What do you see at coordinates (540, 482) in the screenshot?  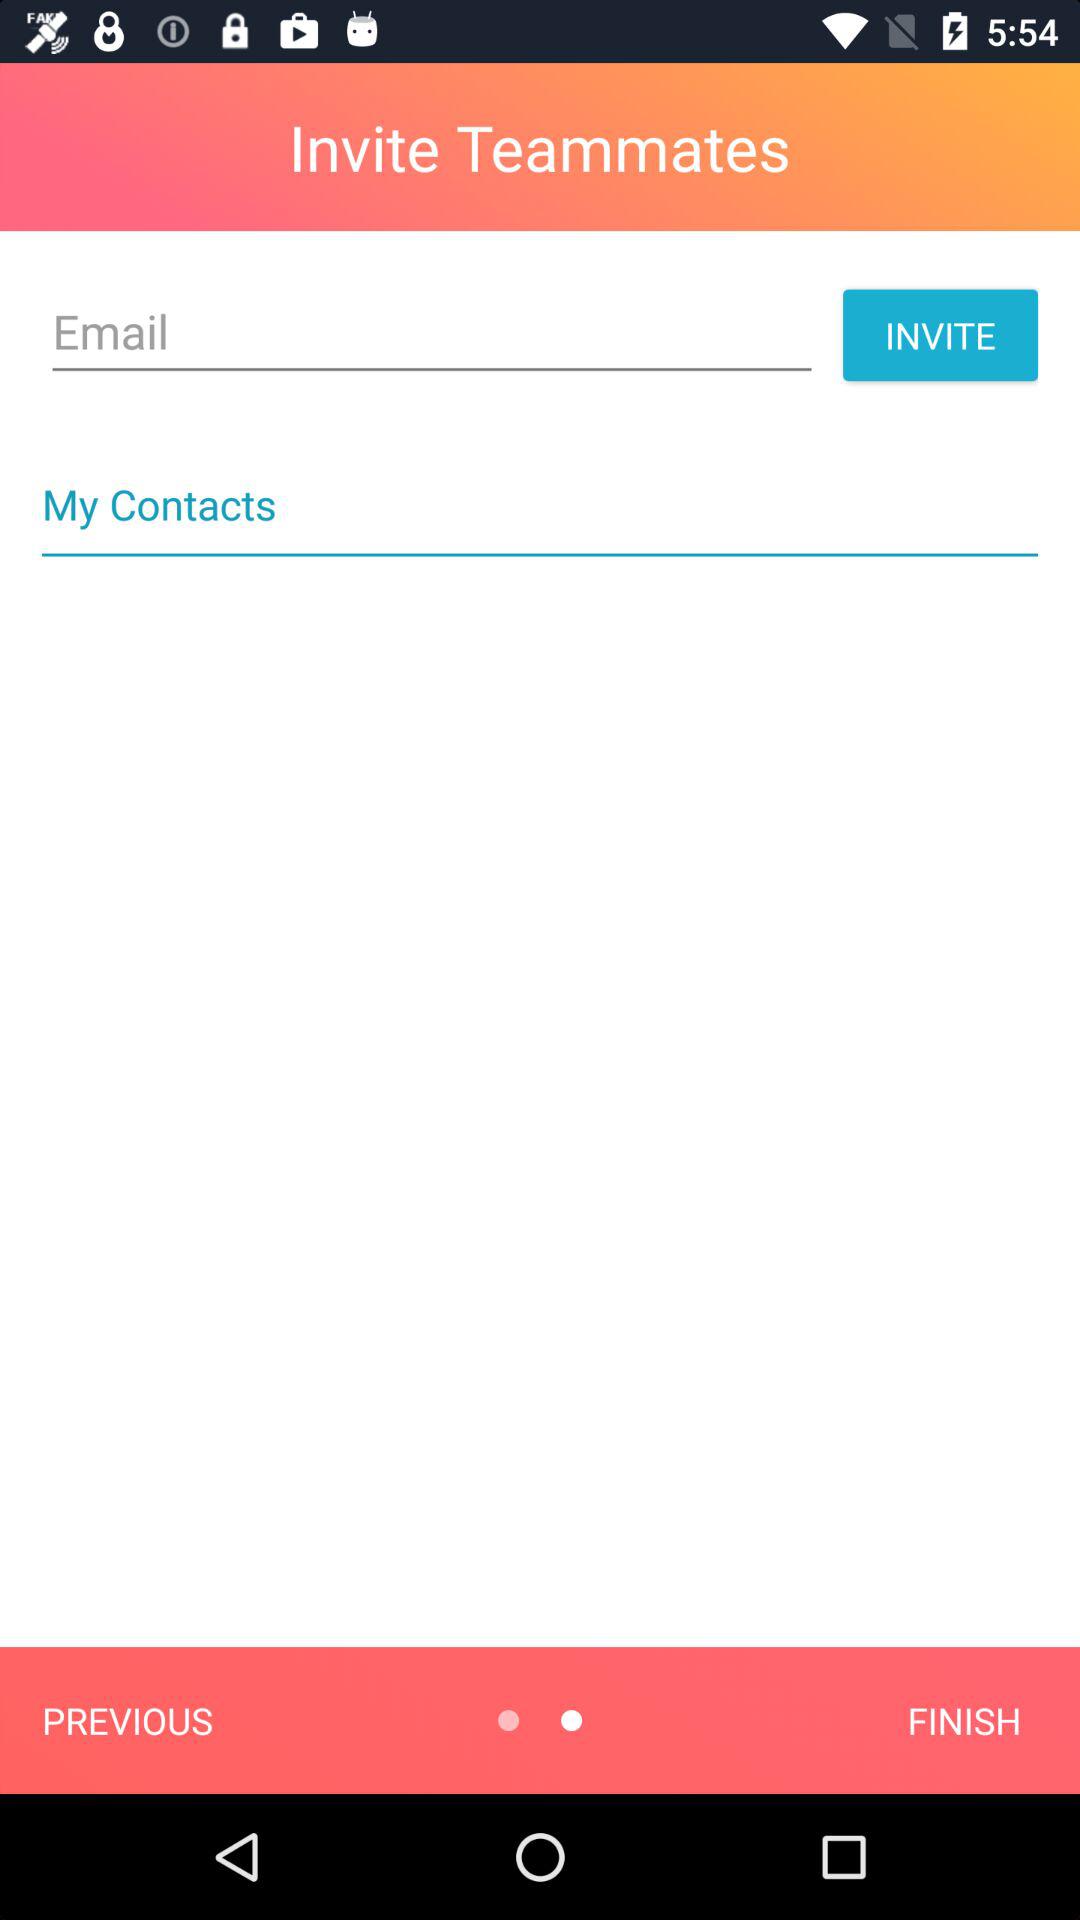 I see `scroll to my contacts` at bounding box center [540, 482].